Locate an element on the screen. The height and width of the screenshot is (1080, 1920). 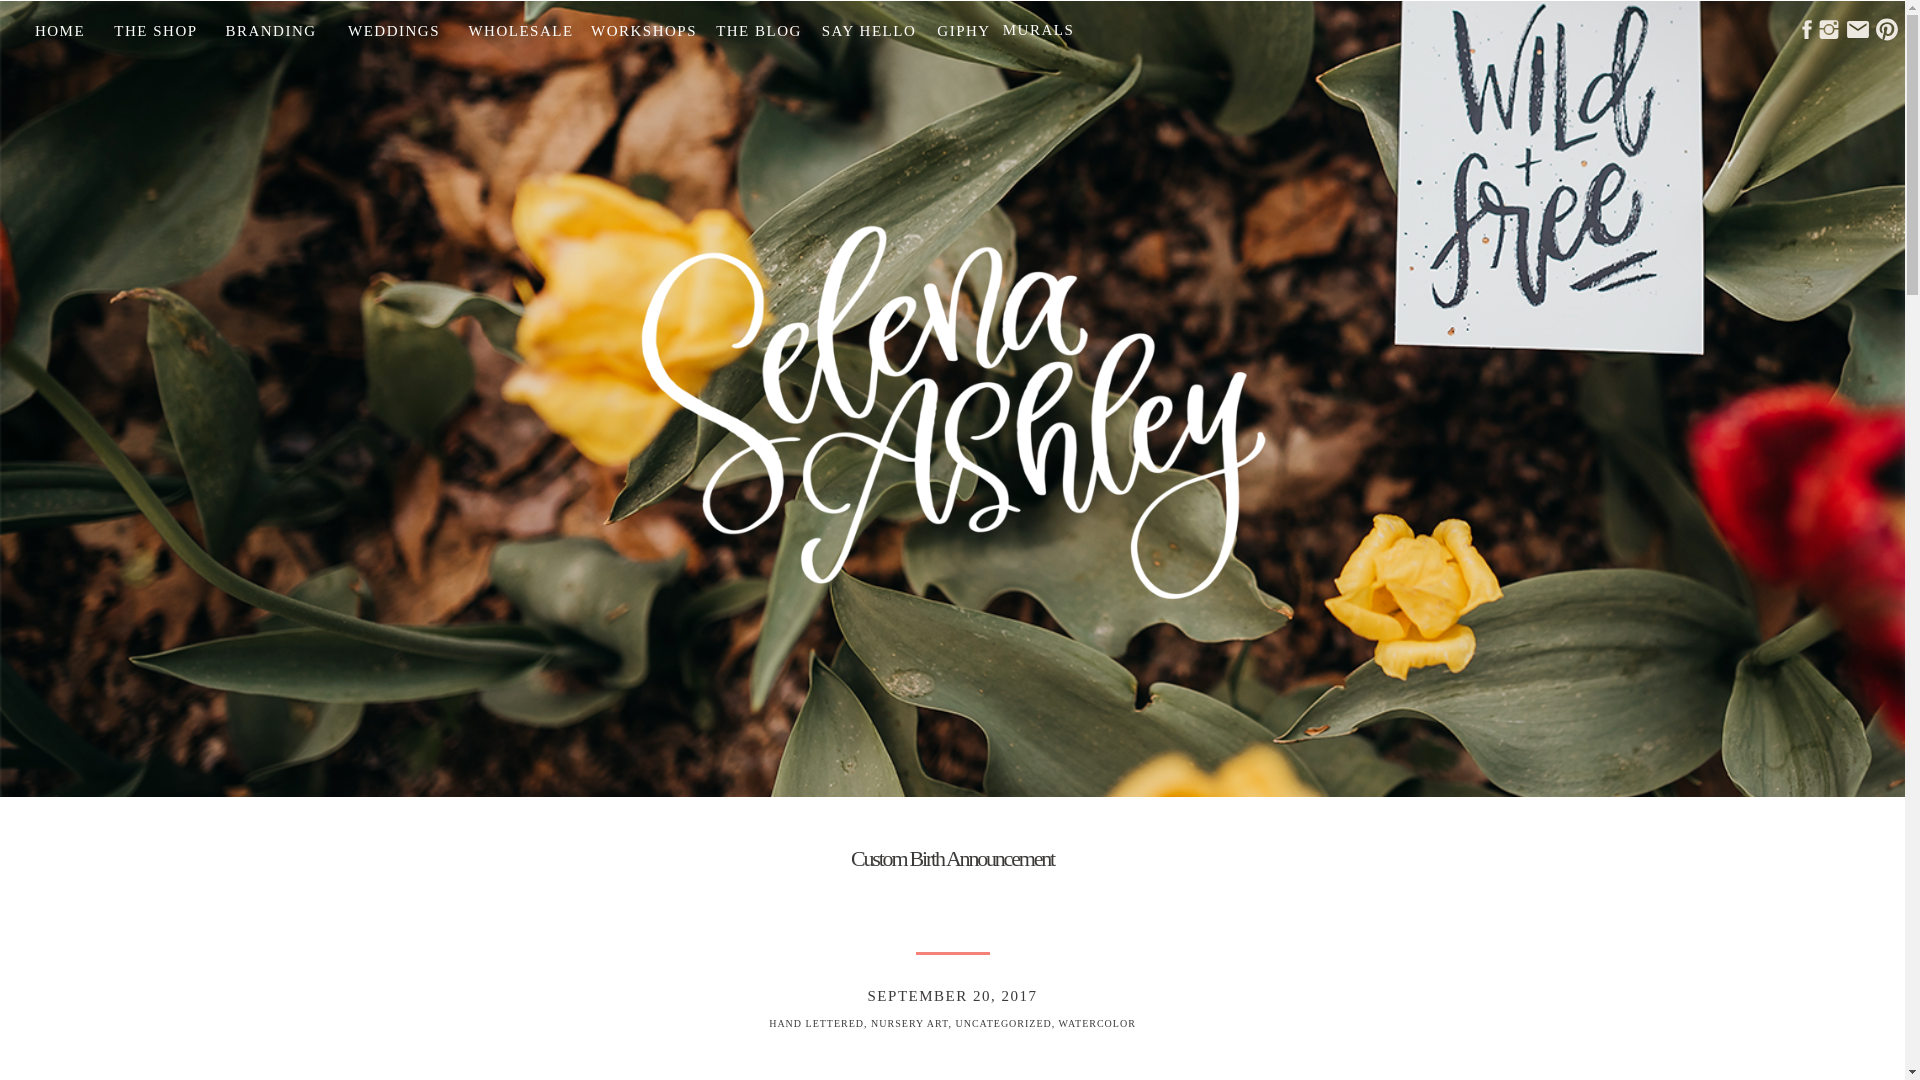
HAND LETTERED is located at coordinates (816, 1024).